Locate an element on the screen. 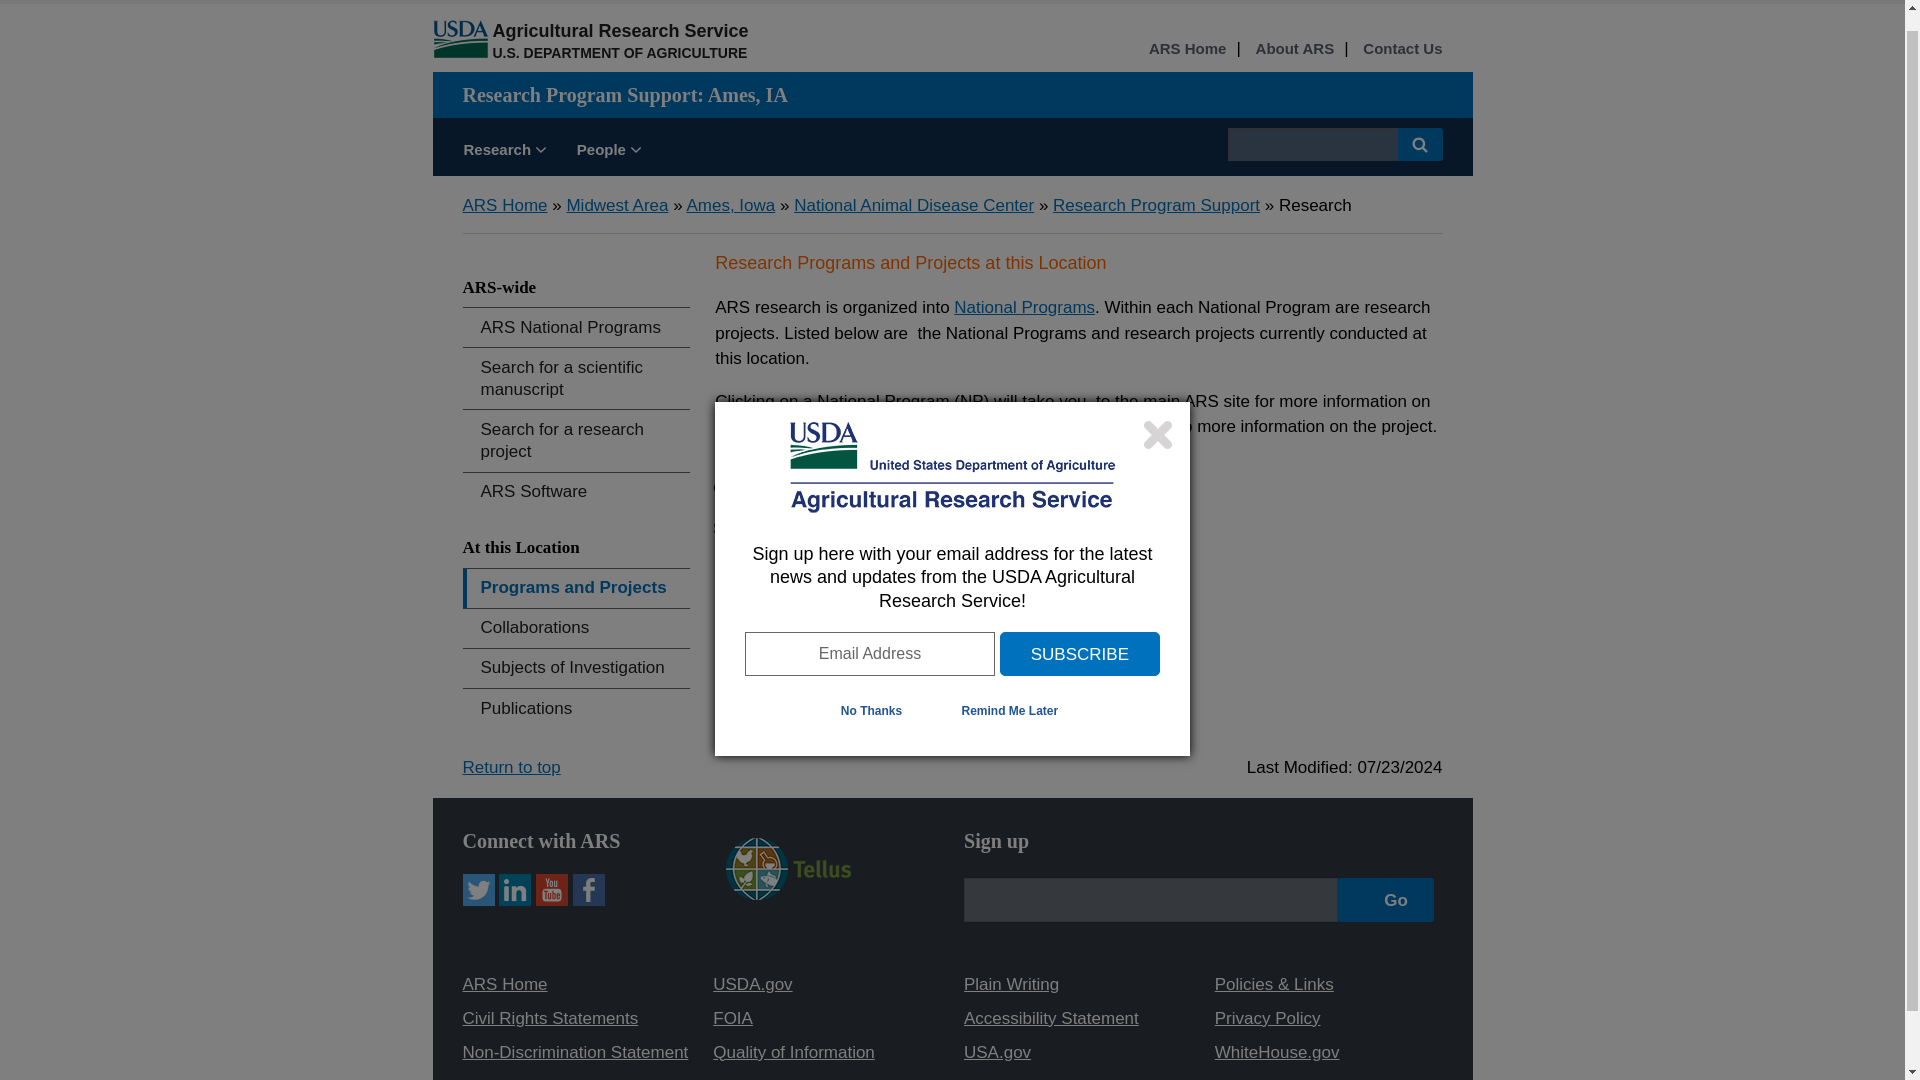  Research Program Support is located at coordinates (1156, 204).